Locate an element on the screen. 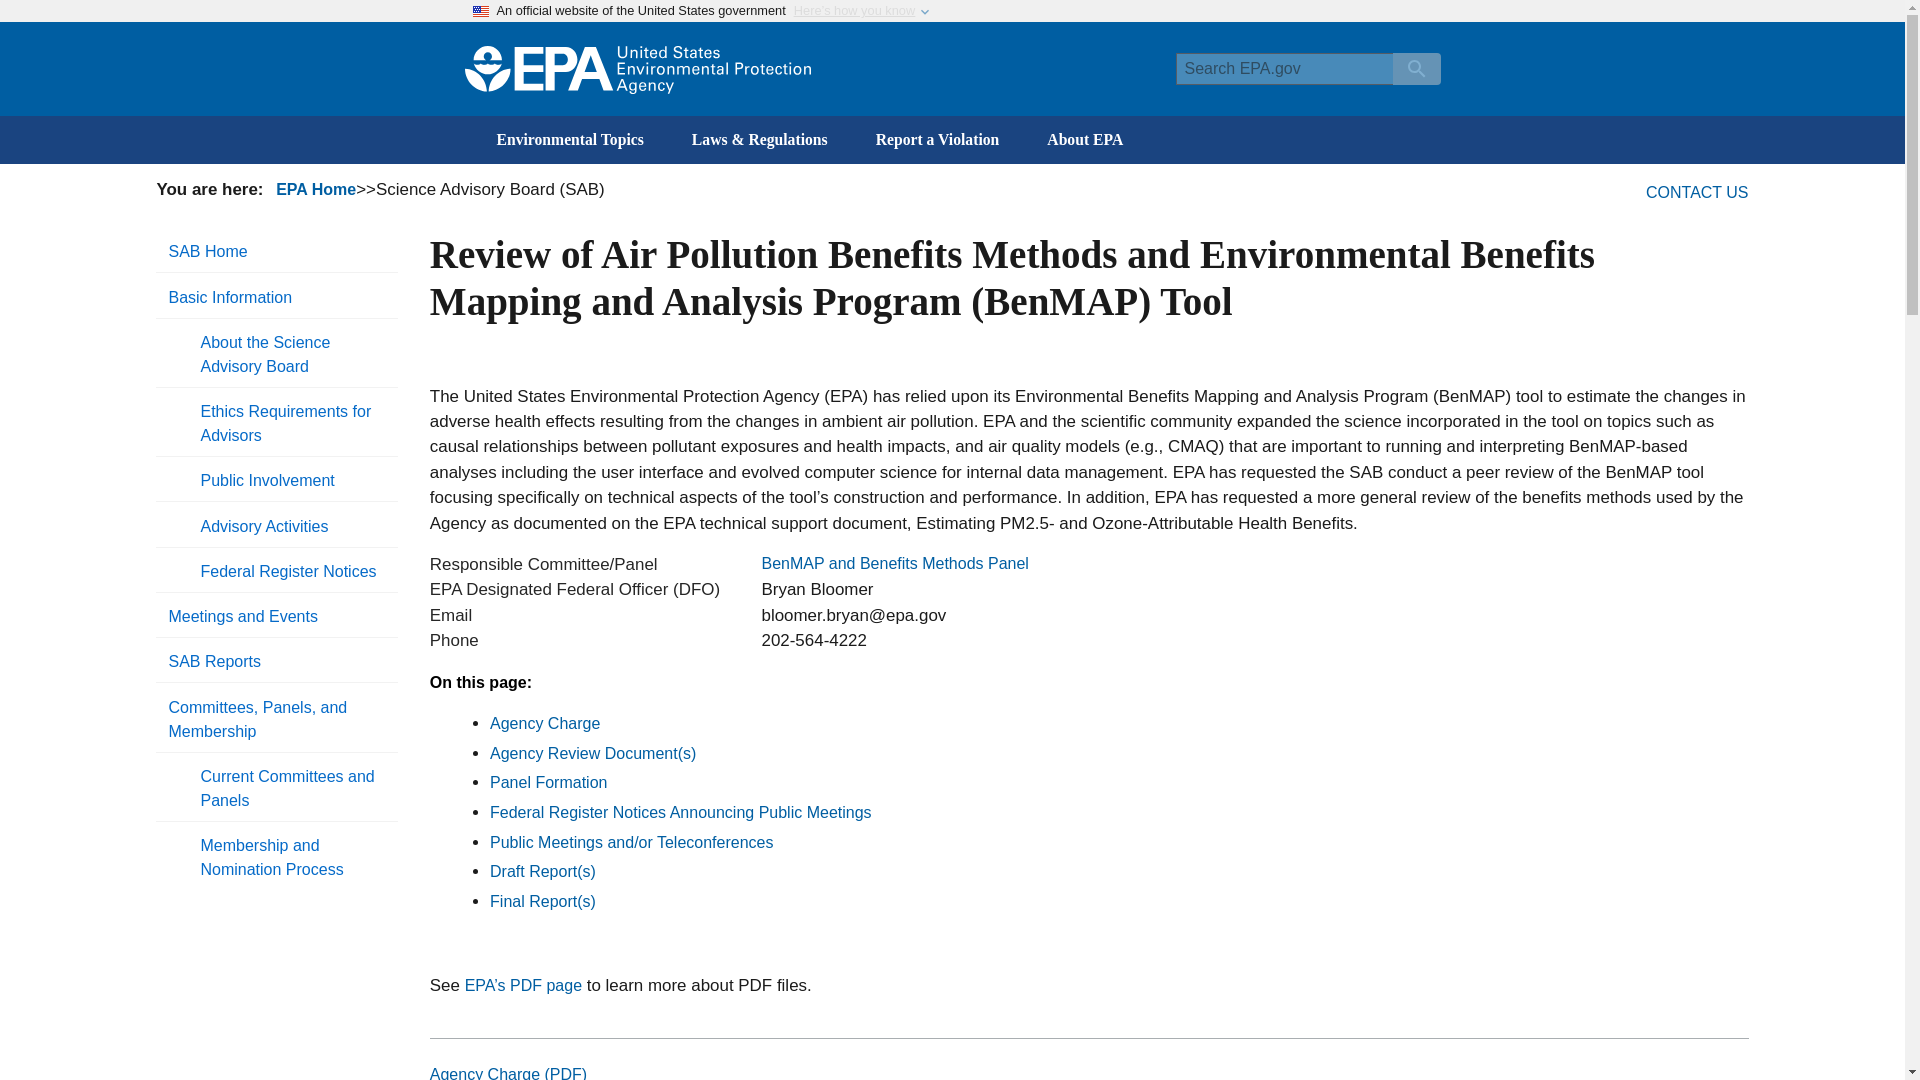 Image resolution: width=1920 pixels, height=1080 pixels. Federal Register Notices Announcing Public Meetings is located at coordinates (680, 812).